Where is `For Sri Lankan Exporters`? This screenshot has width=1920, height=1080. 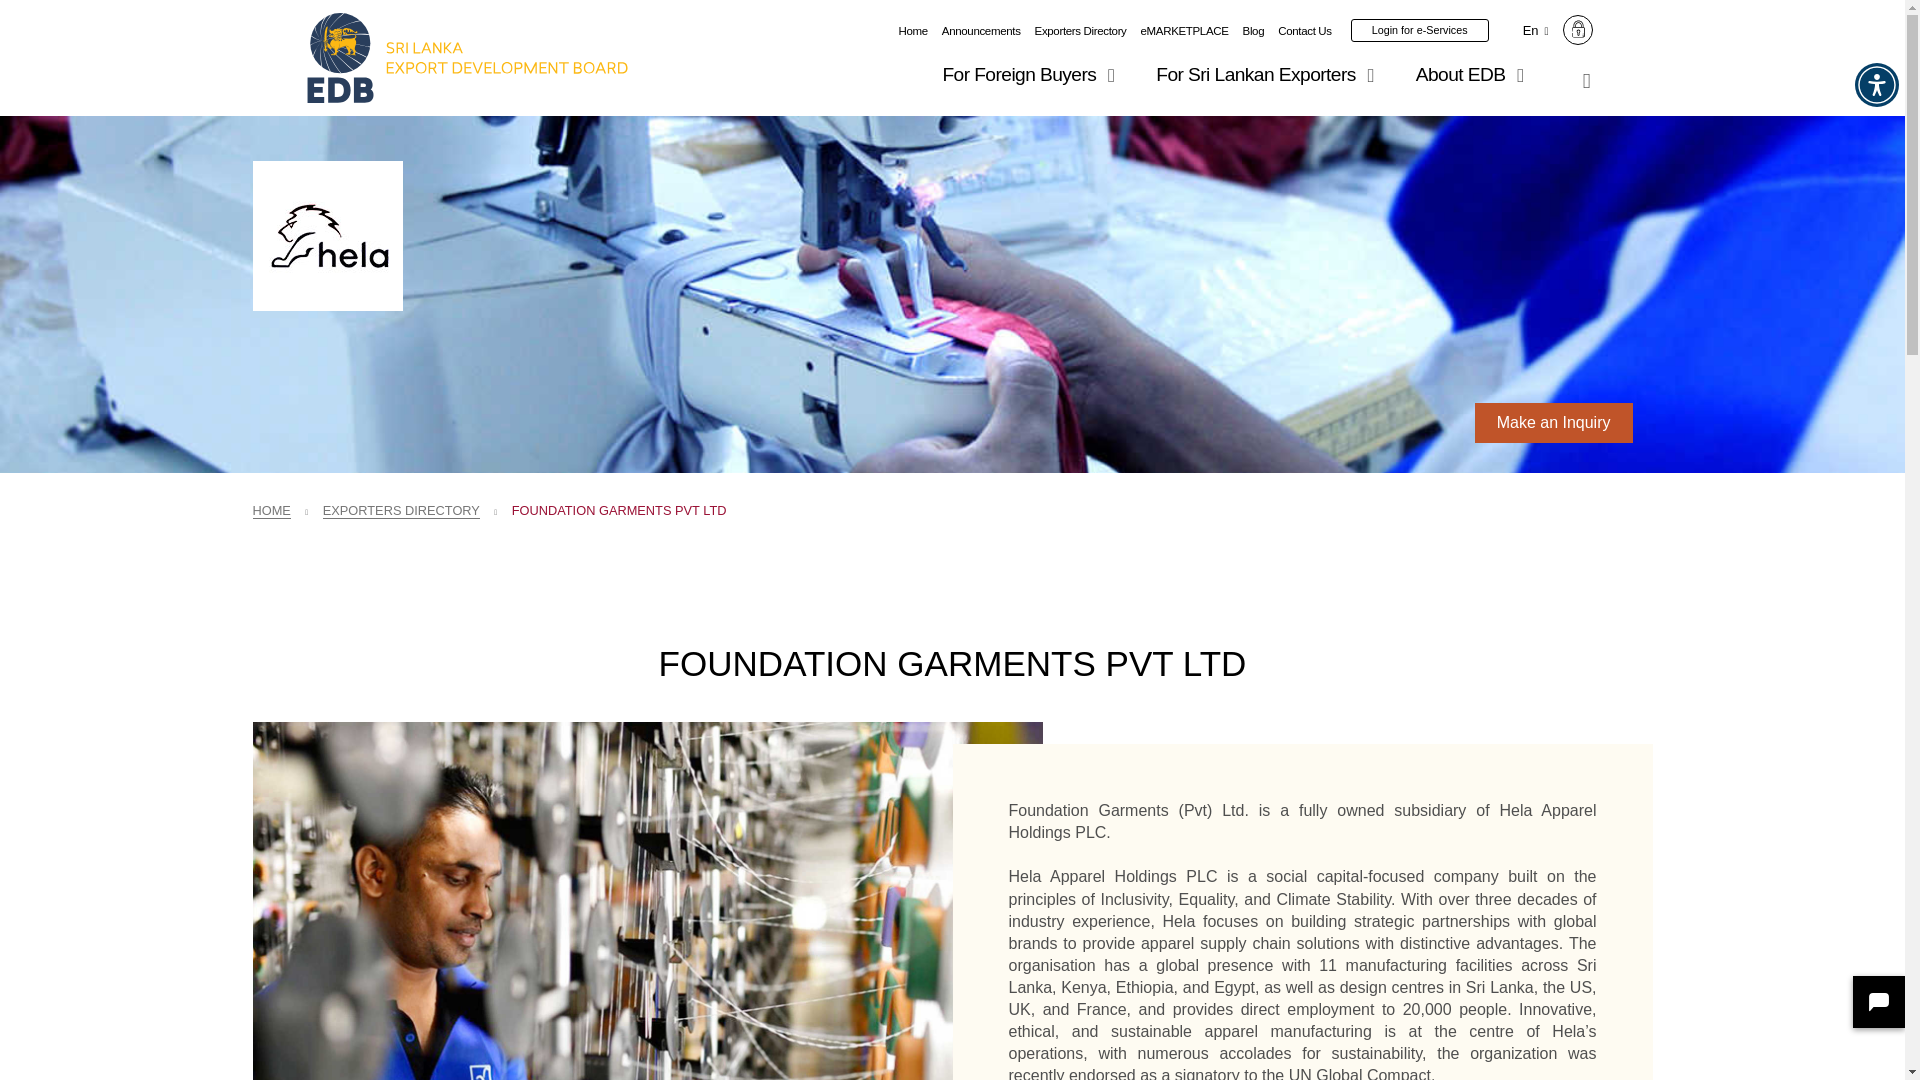 For Sri Lankan Exporters is located at coordinates (1268, 74).